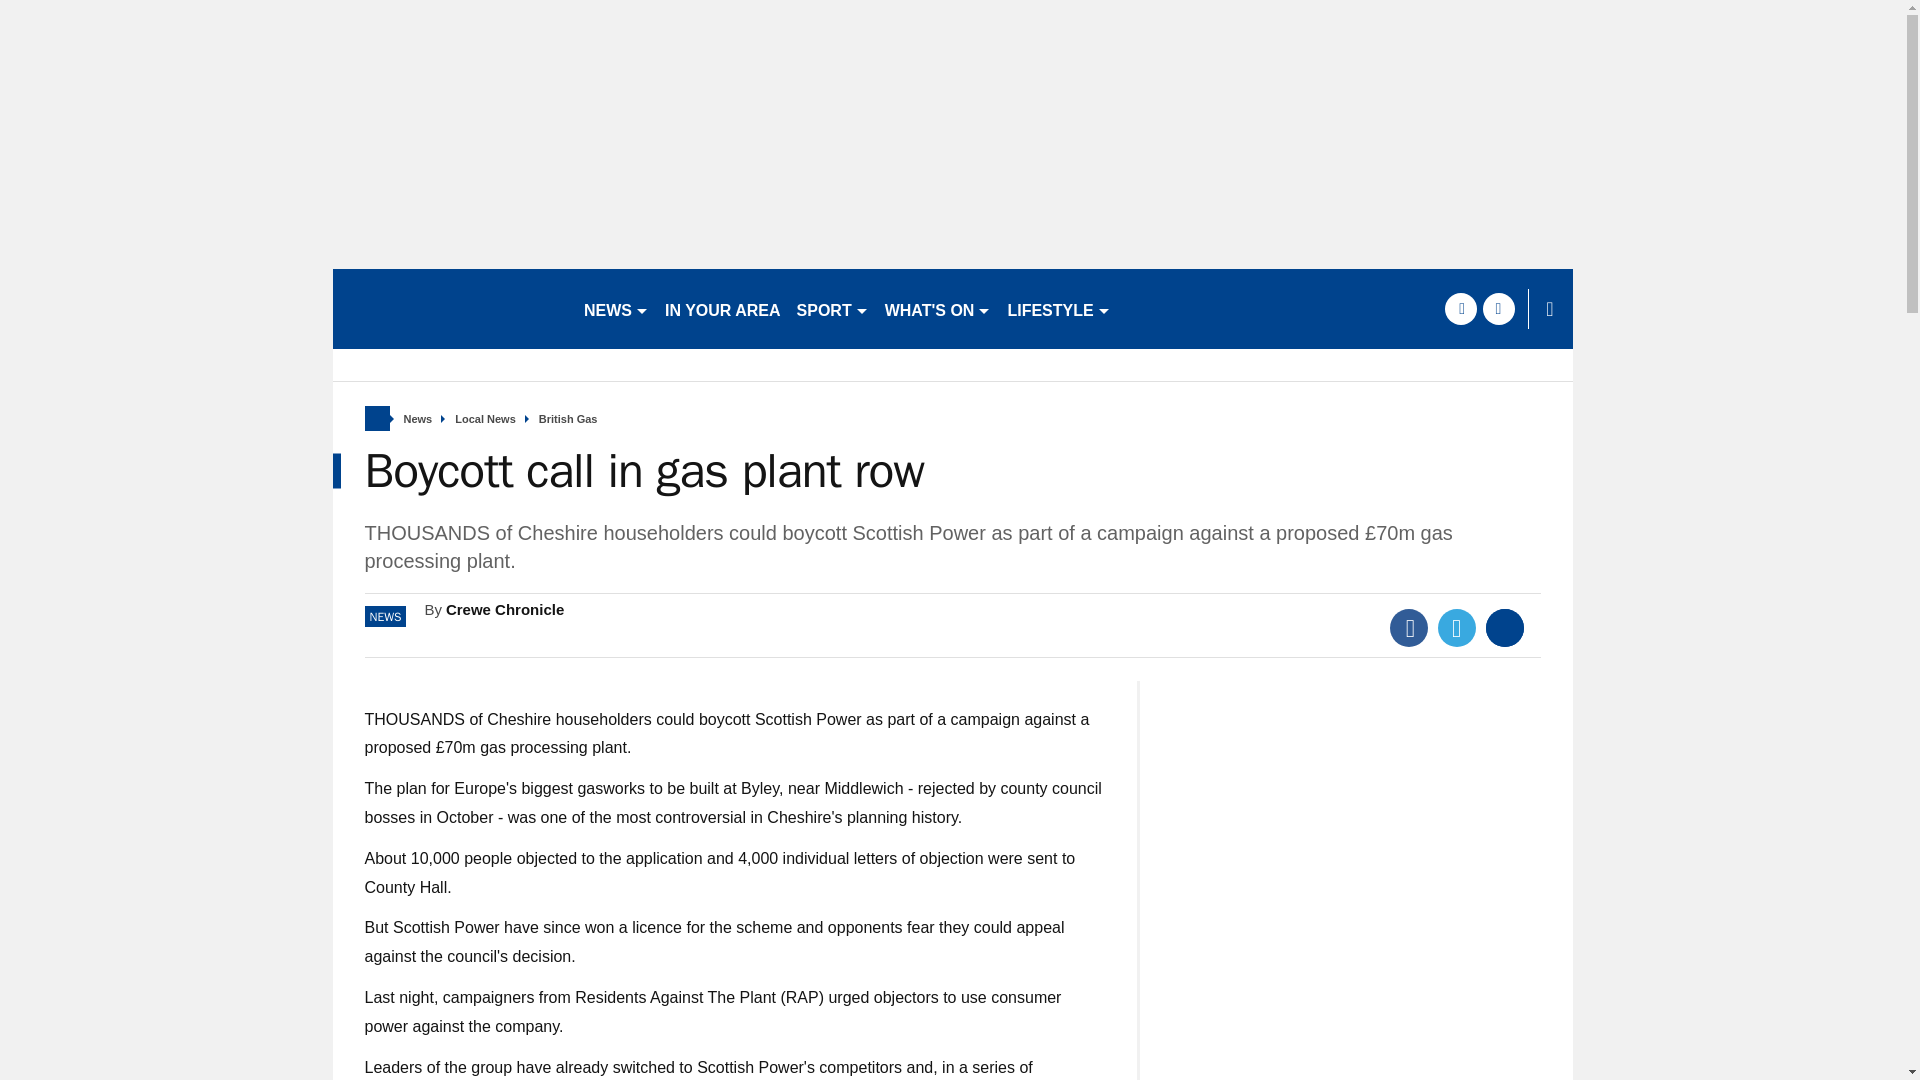 This screenshot has height=1080, width=1920. Describe the element at coordinates (1498, 308) in the screenshot. I see `twitter` at that location.